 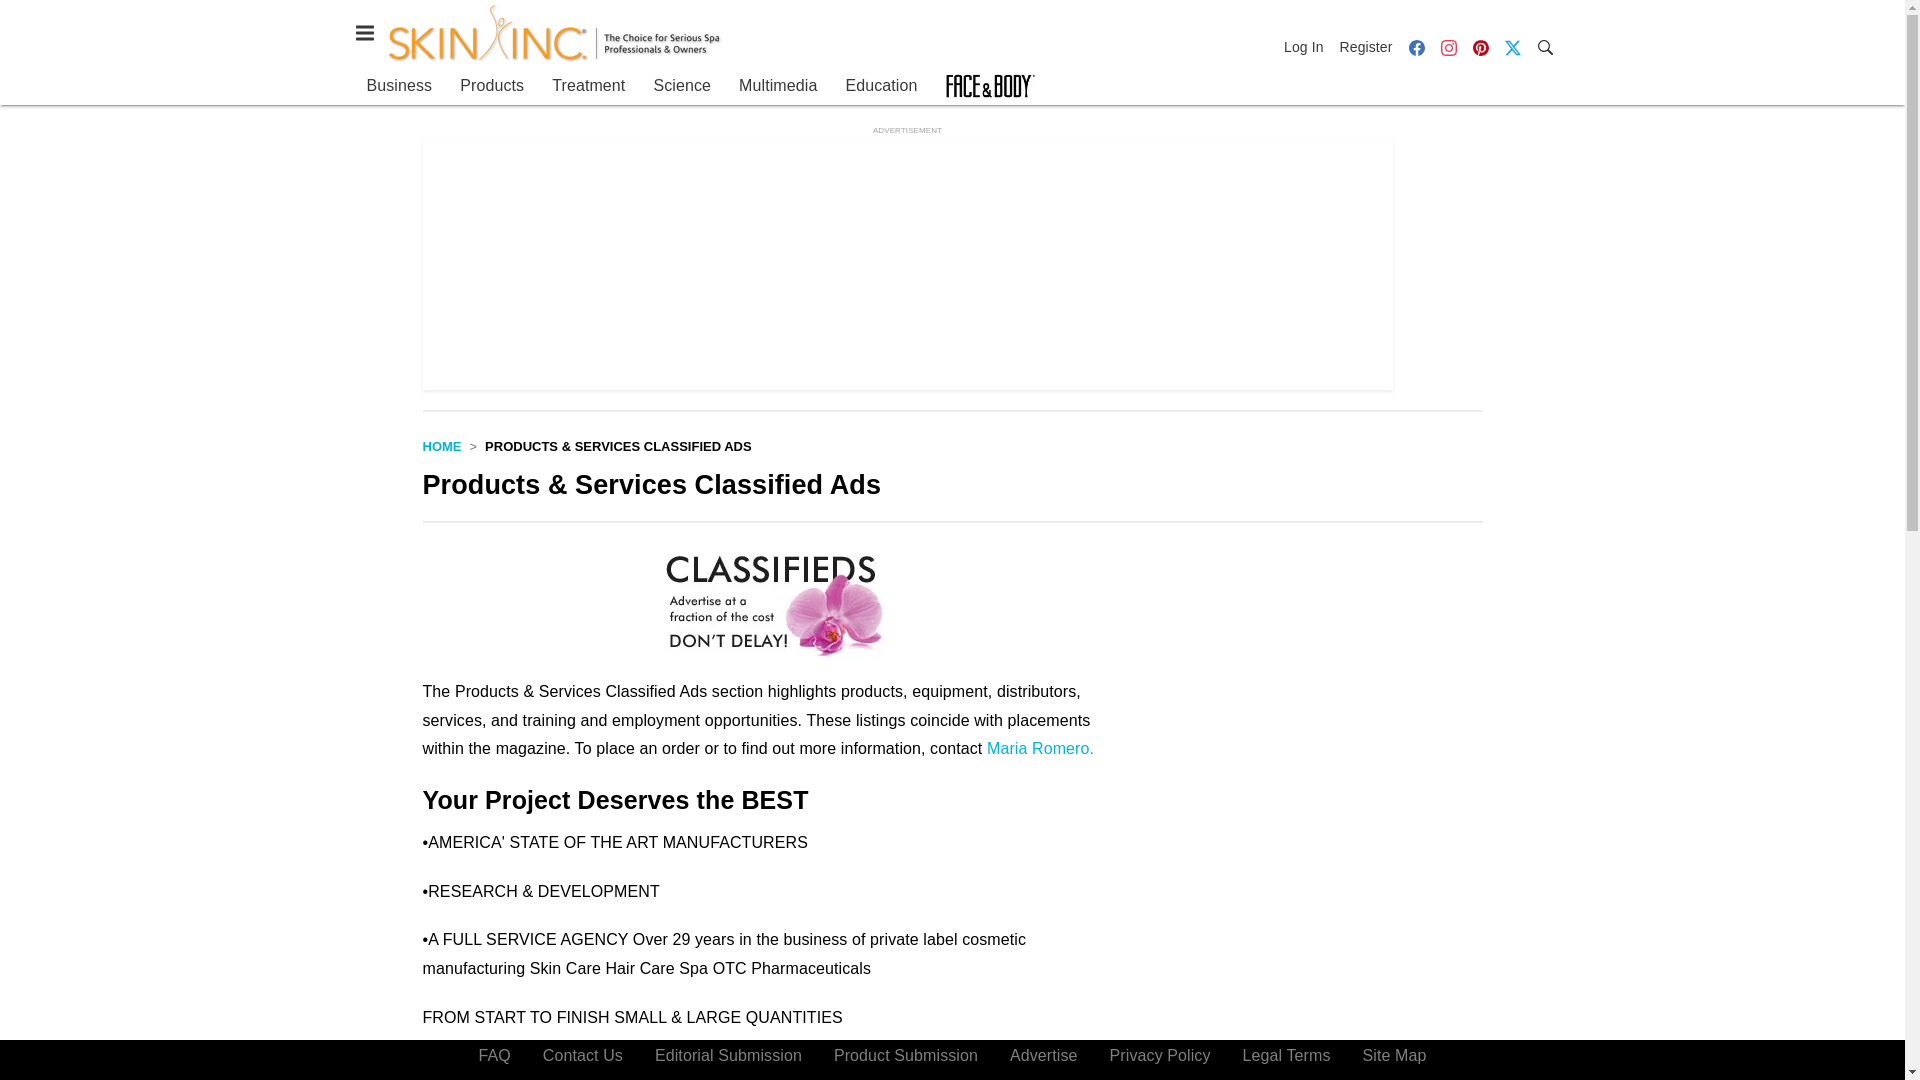 What do you see at coordinates (441, 446) in the screenshot?
I see `Home` at bounding box center [441, 446].